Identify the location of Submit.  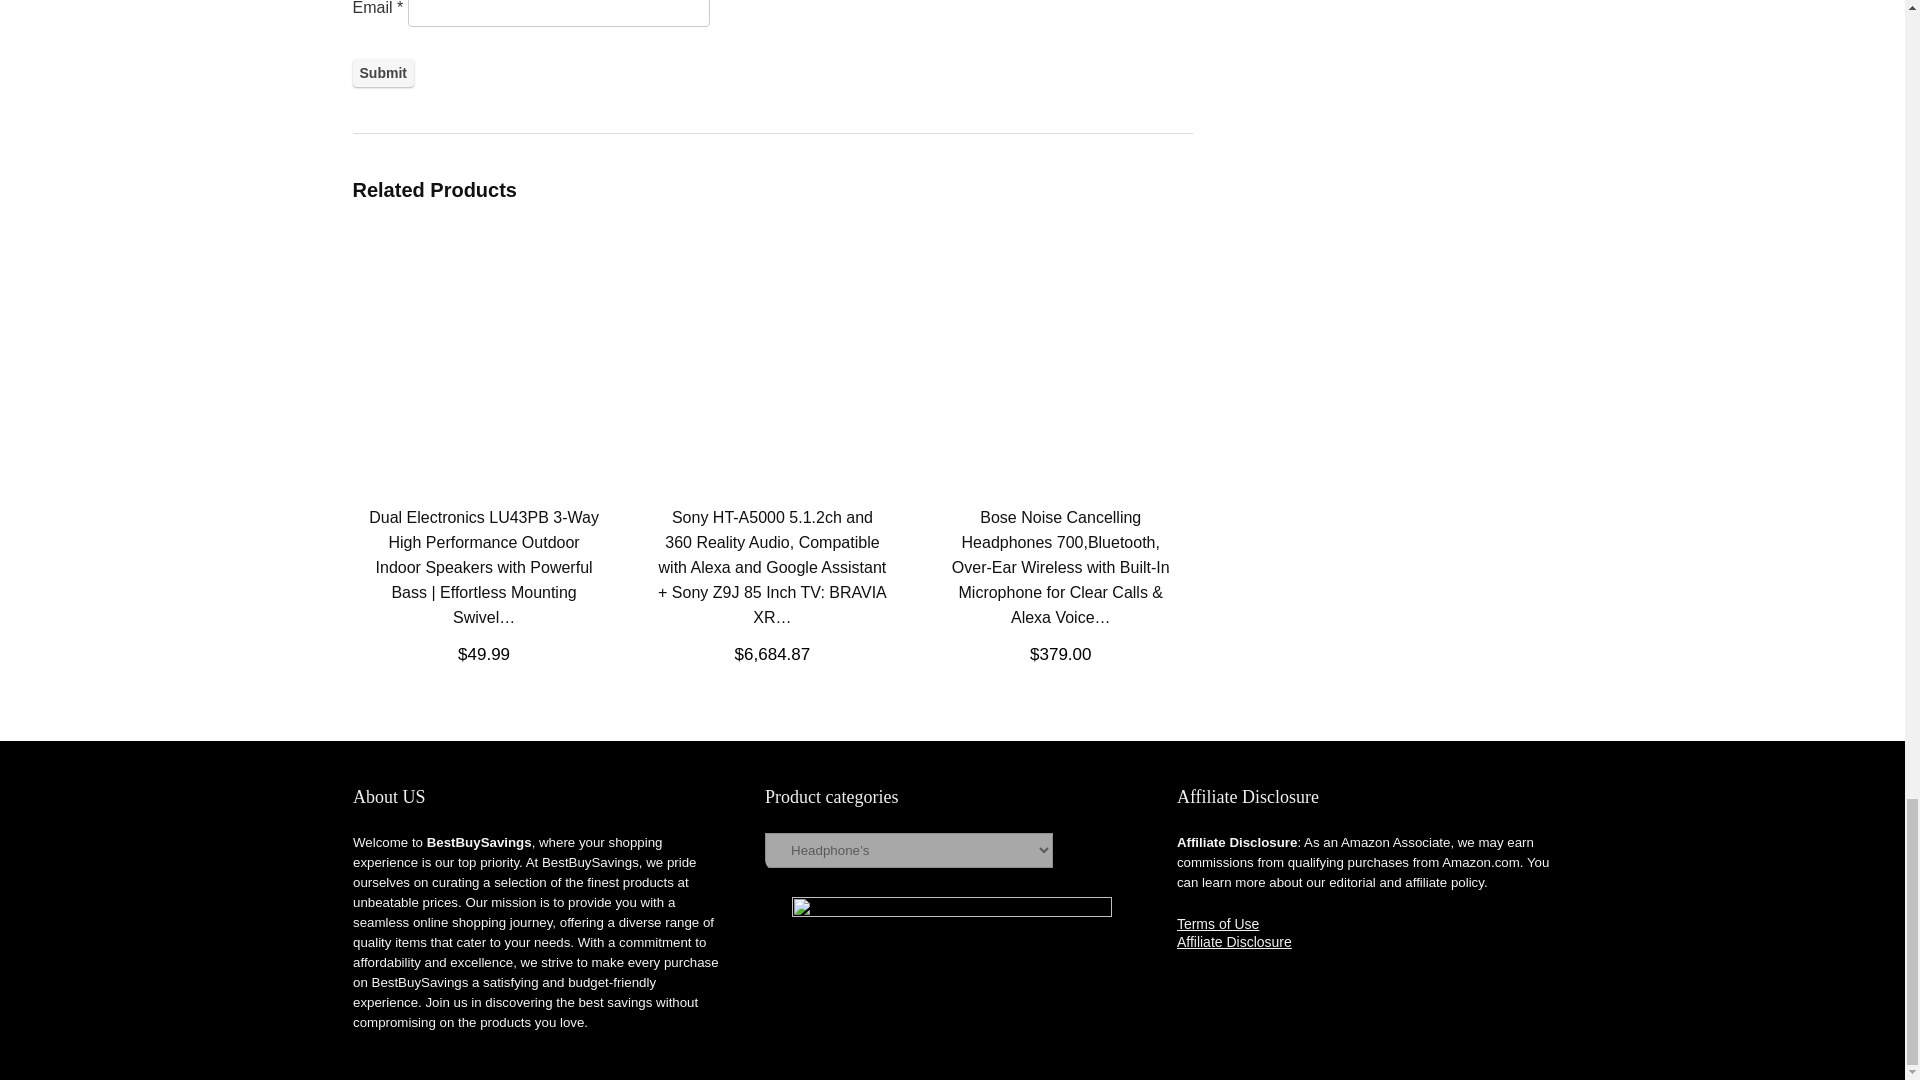
(382, 73).